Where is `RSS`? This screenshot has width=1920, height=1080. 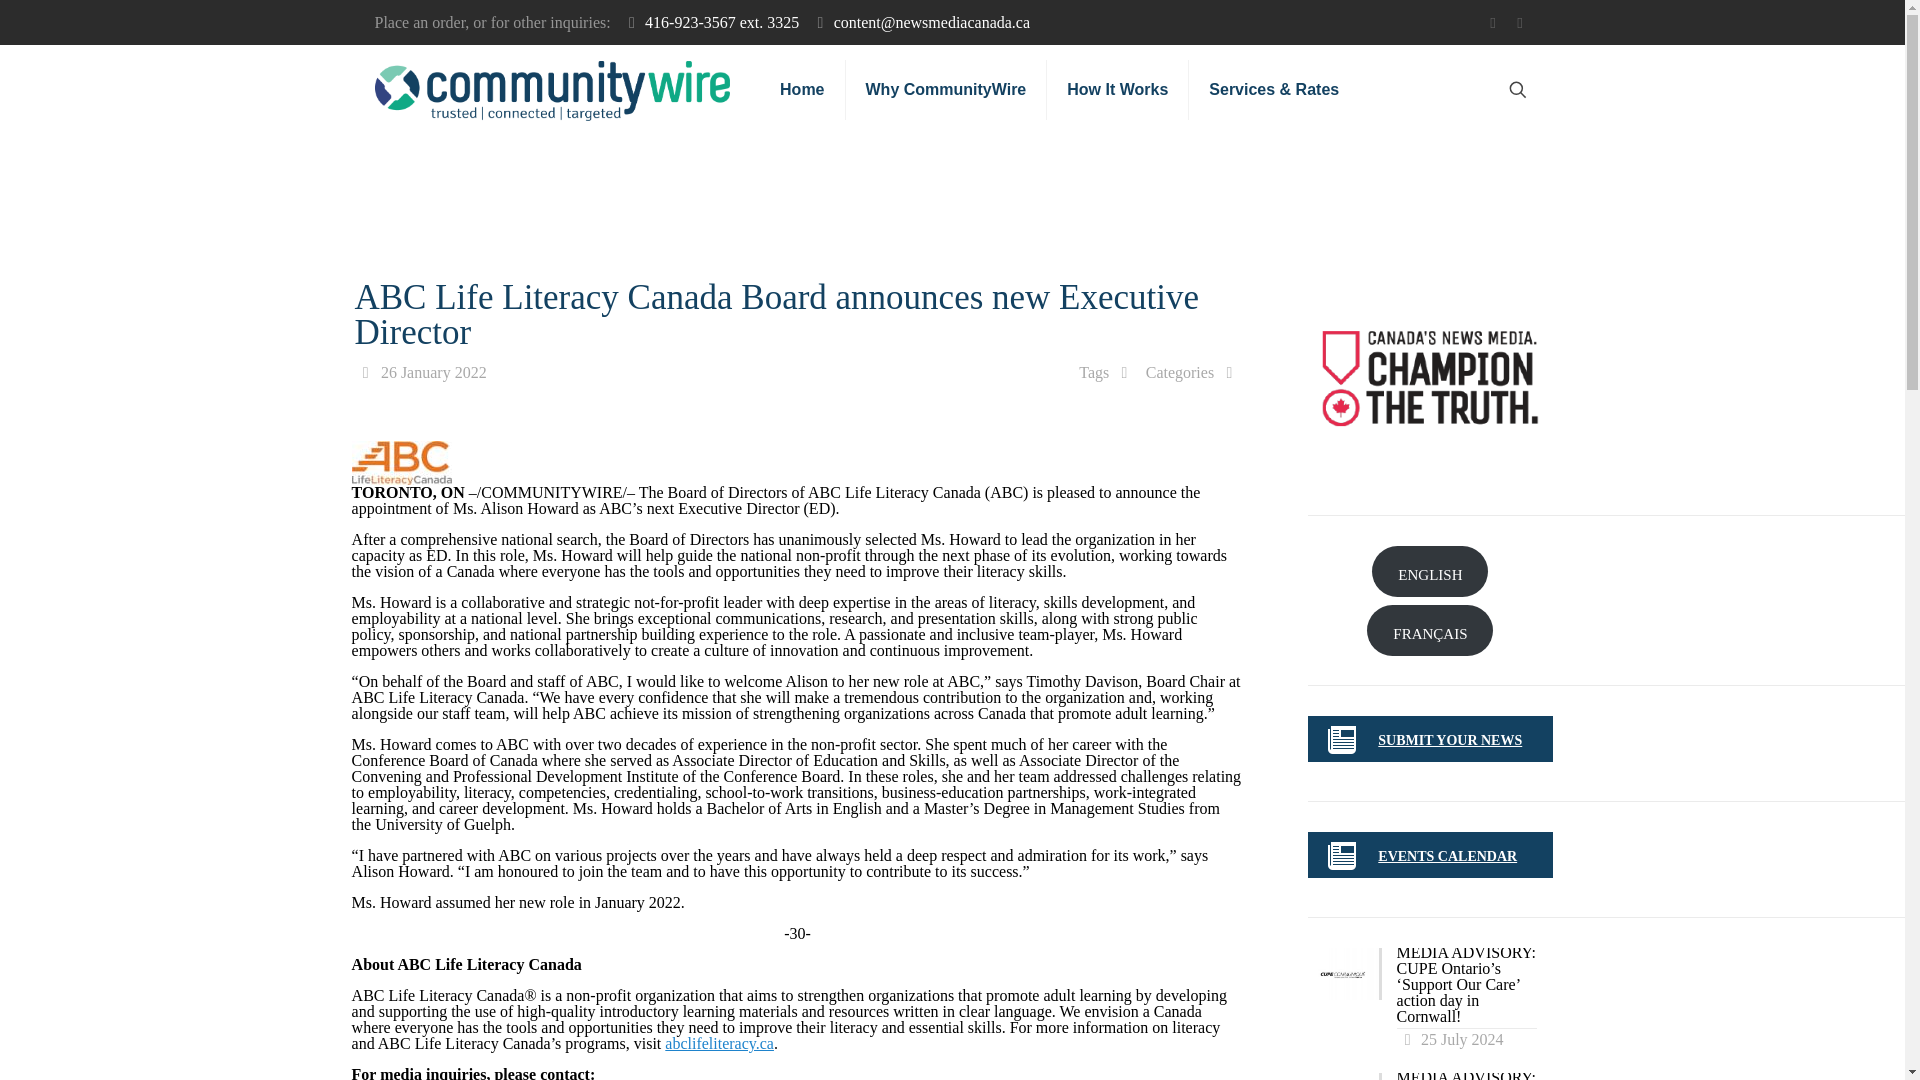
RSS is located at coordinates (1520, 23).